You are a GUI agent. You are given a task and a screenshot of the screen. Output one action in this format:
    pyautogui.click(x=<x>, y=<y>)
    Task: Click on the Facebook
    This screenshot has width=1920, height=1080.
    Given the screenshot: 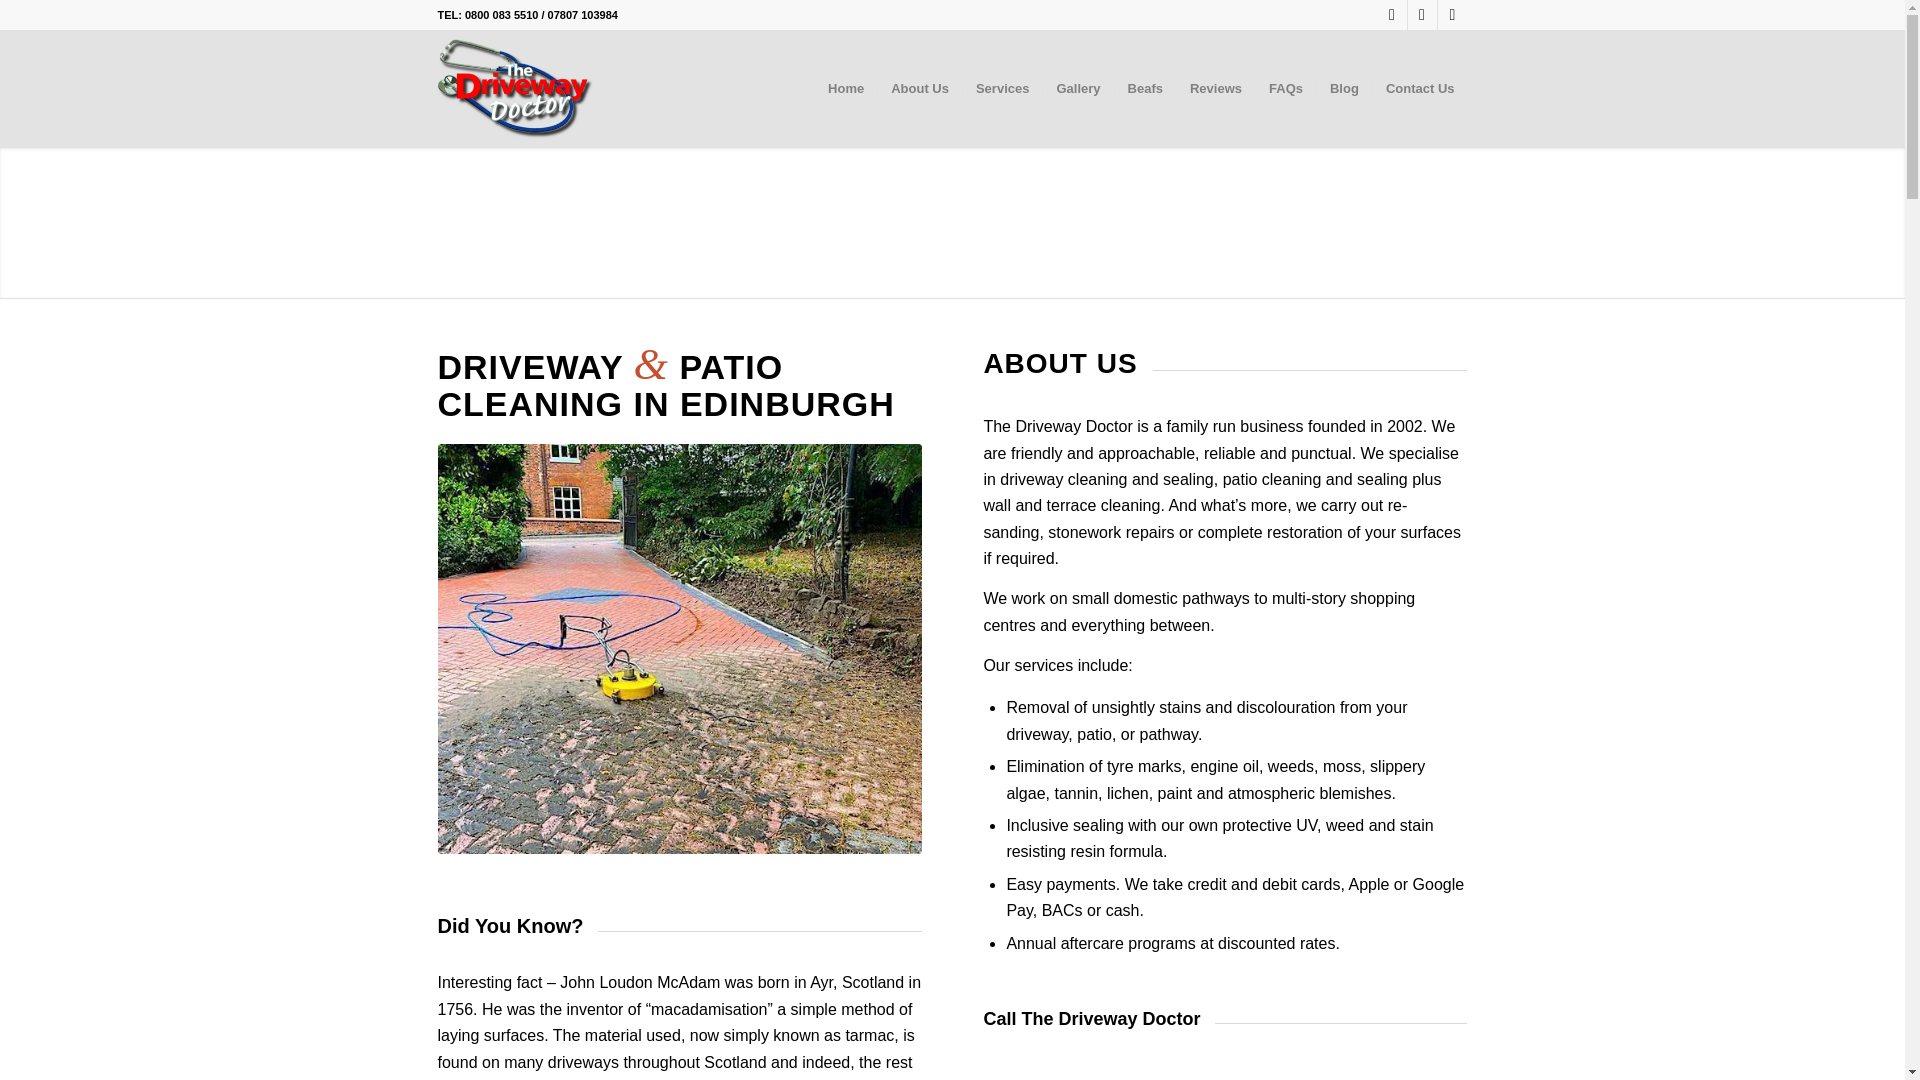 What is the action you would take?
    pyautogui.click(x=1422, y=15)
    